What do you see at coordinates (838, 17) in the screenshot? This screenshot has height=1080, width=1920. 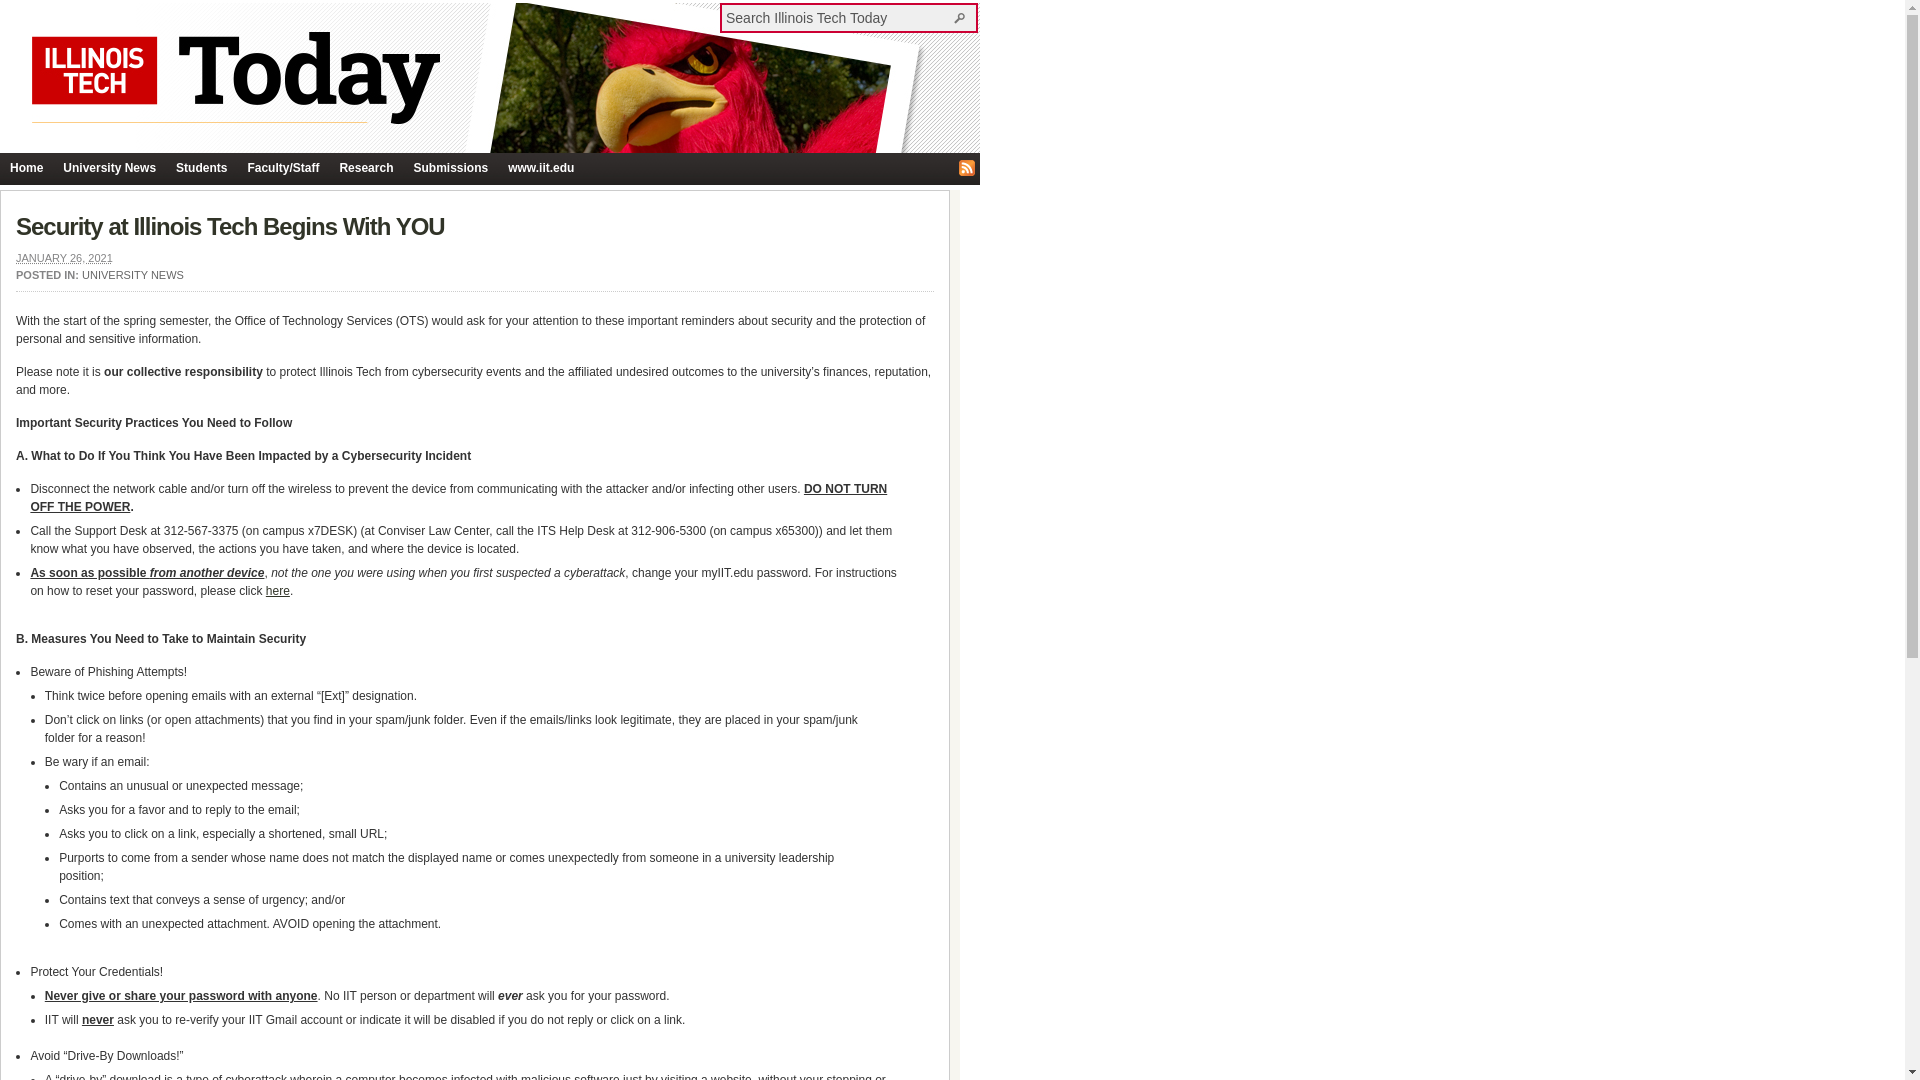 I see `Search Illinois Tech Today` at bounding box center [838, 17].